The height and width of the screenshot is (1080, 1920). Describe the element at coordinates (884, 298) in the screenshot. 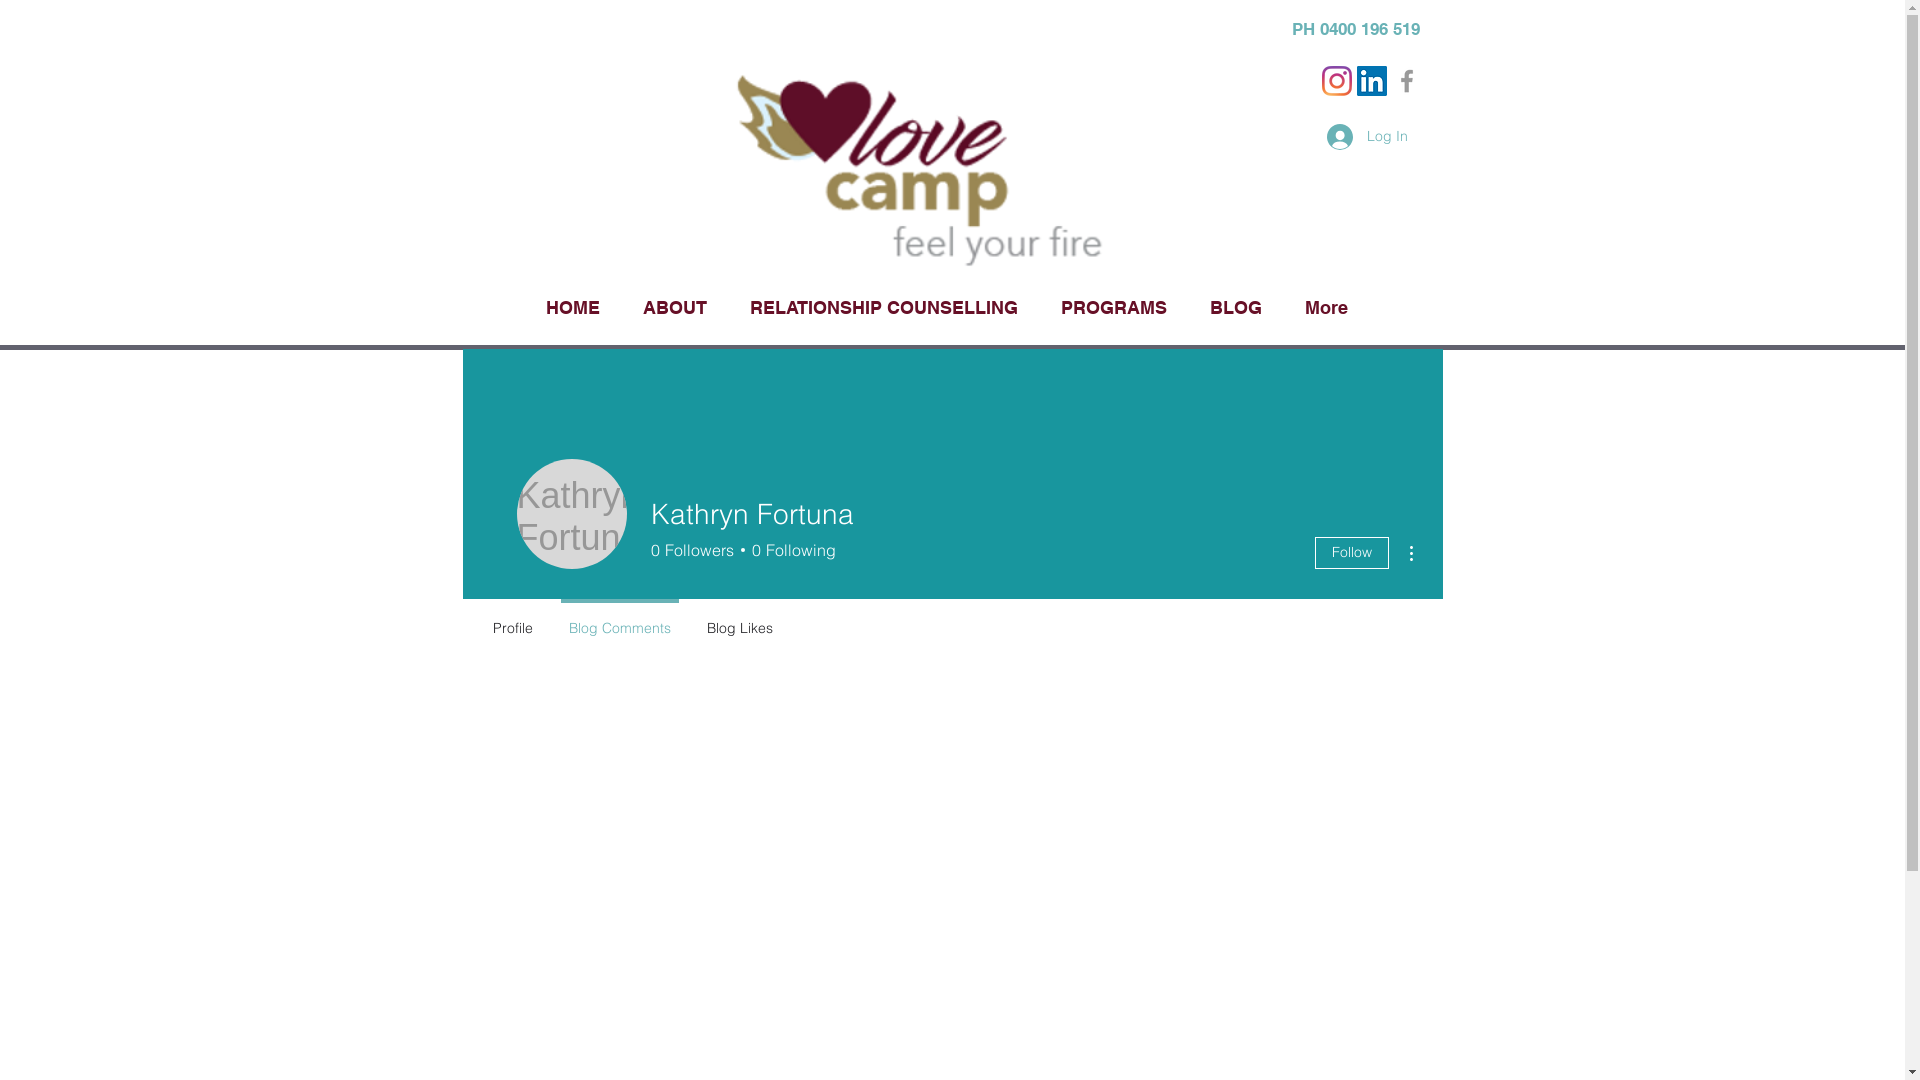

I see `RELATIONSHIP COUNSELLING` at that location.